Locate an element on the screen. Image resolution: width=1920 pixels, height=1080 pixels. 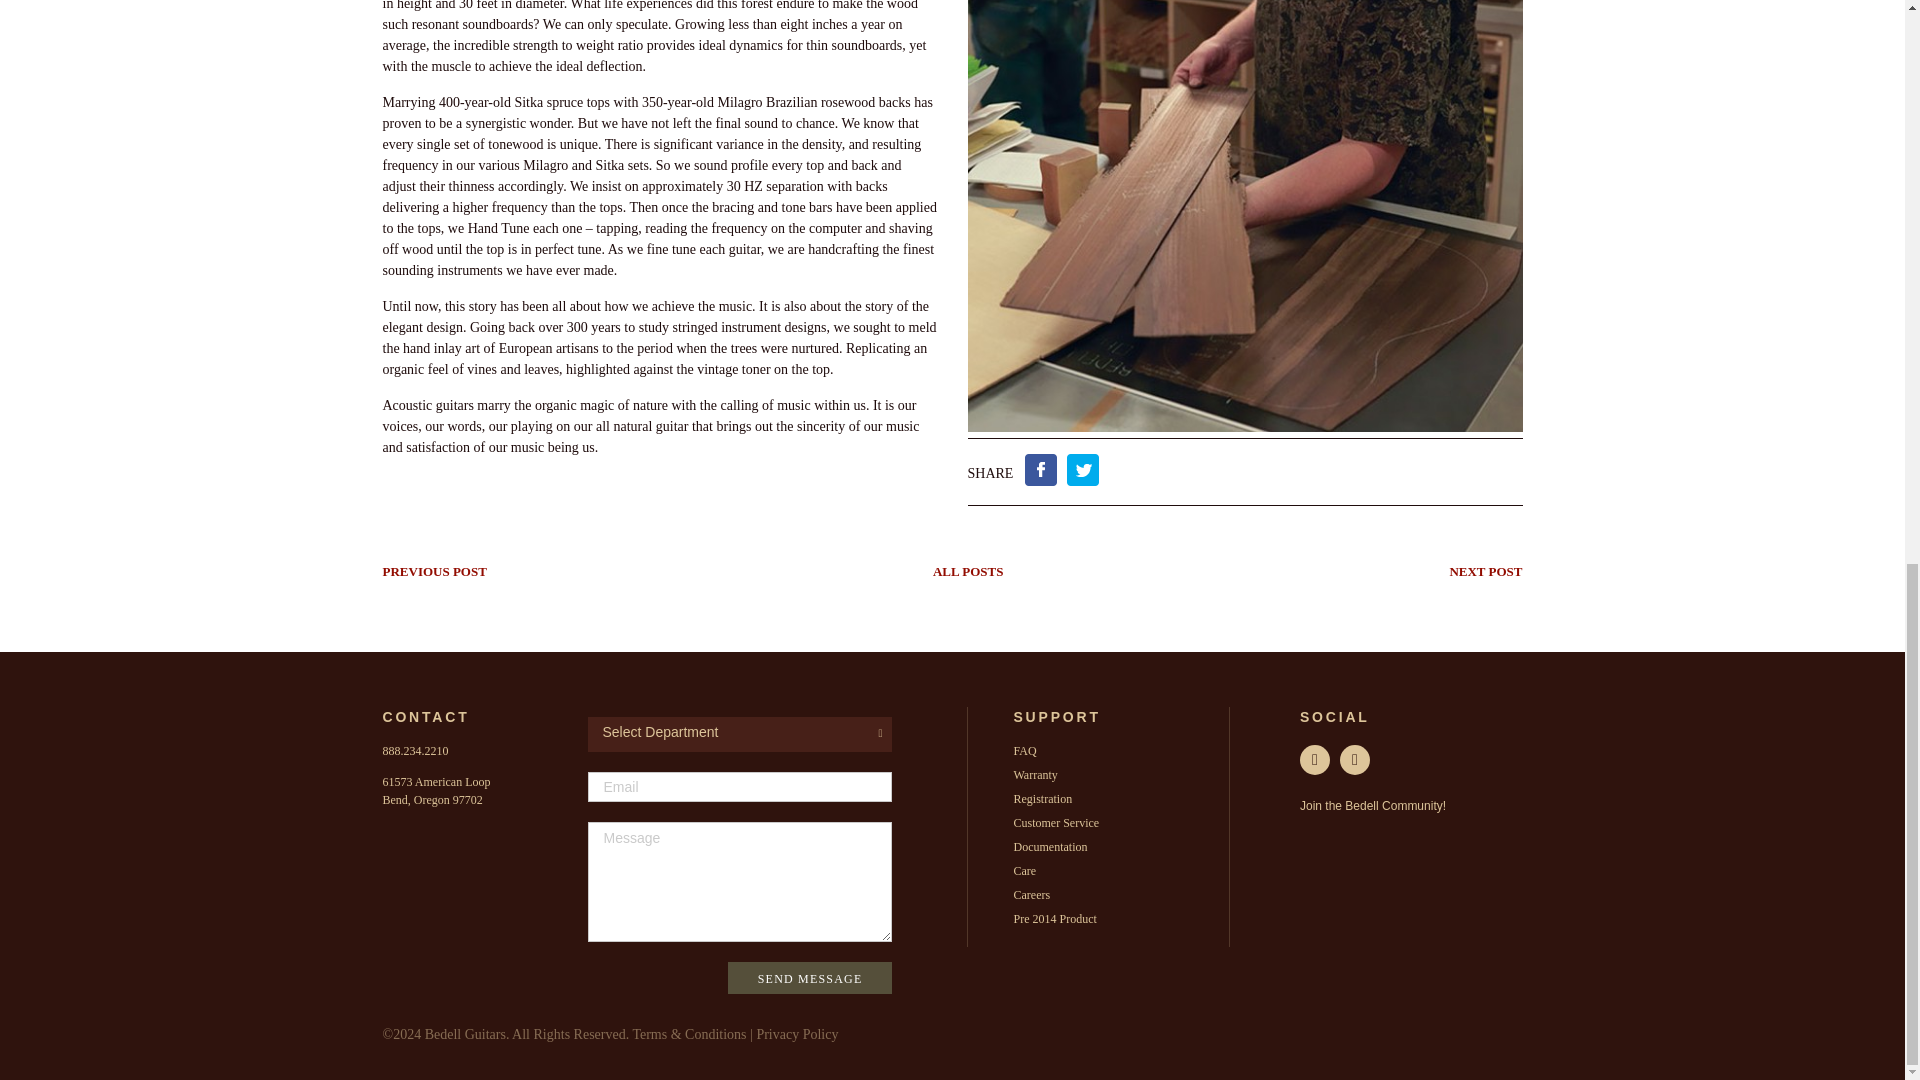
Registration is located at coordinates (1042, 798).